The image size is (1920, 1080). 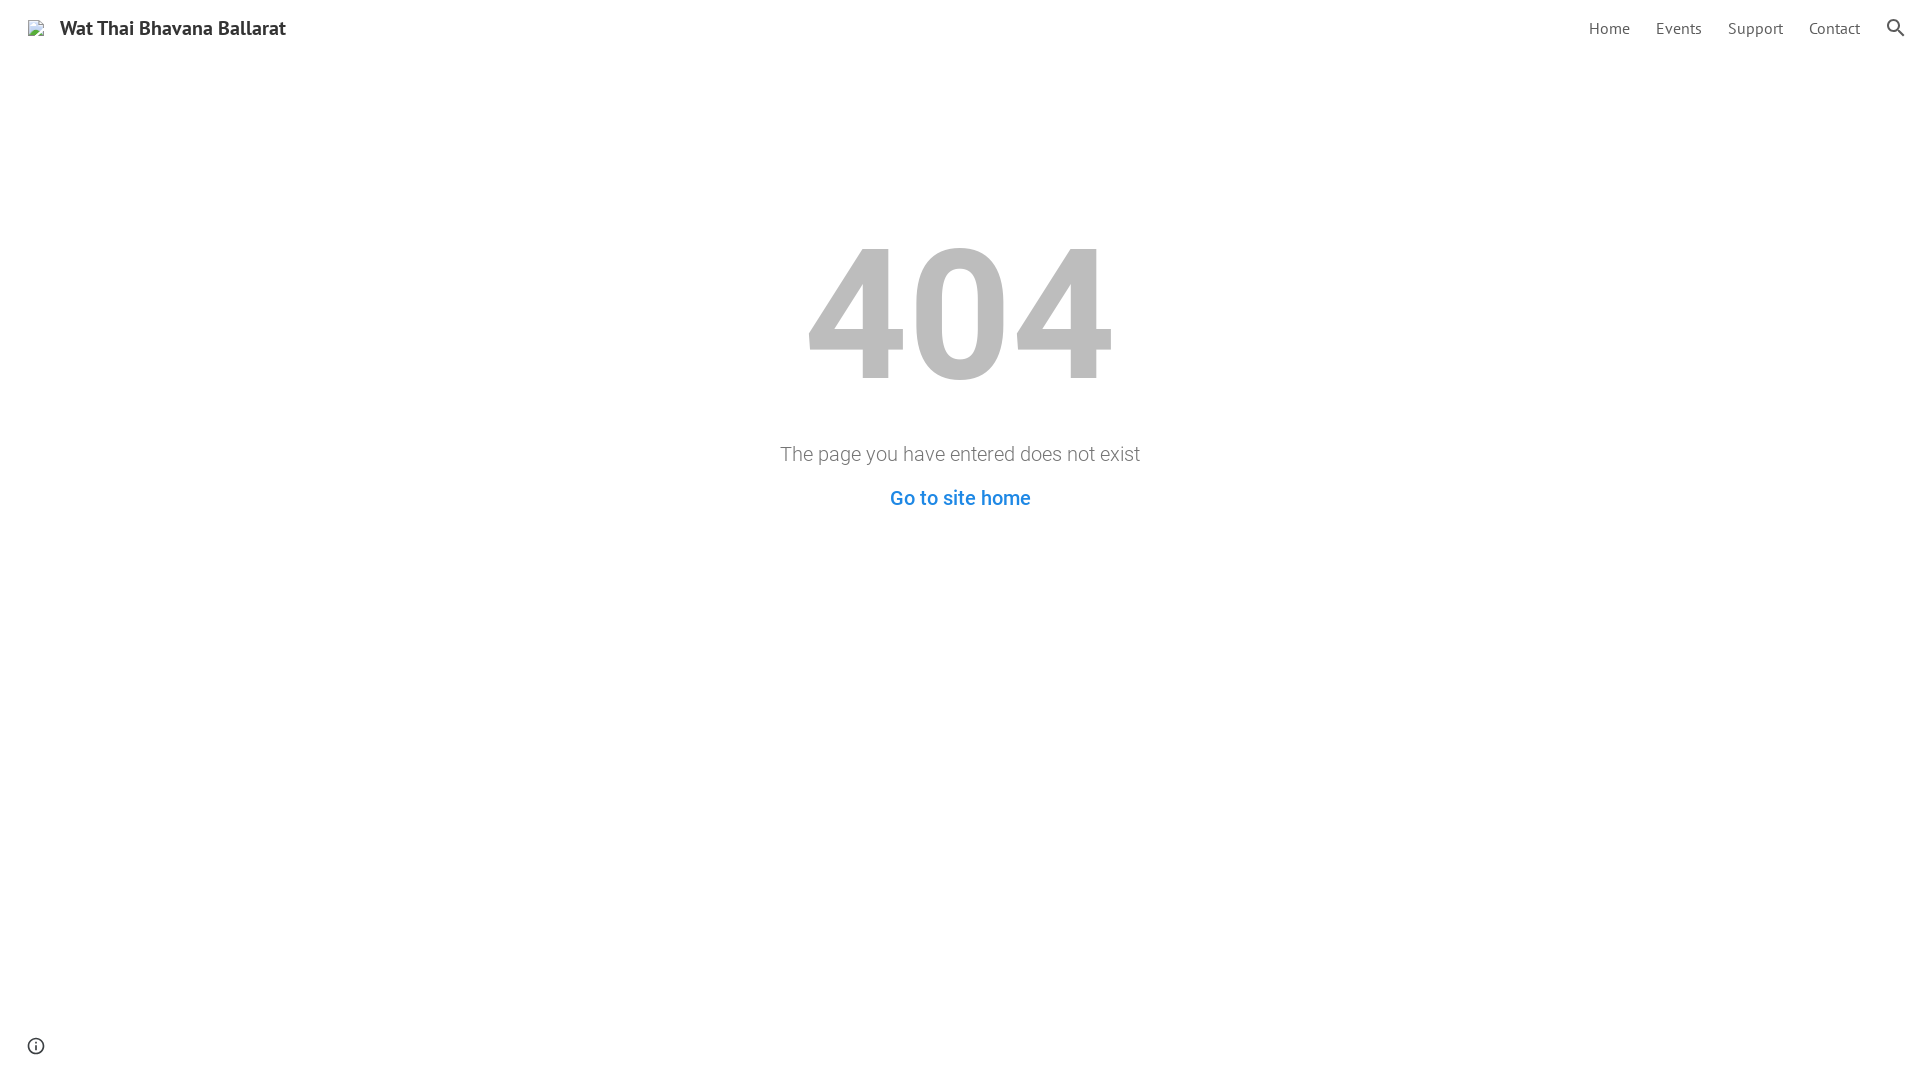 I want to click on Events, so click(x=1679, y=28).